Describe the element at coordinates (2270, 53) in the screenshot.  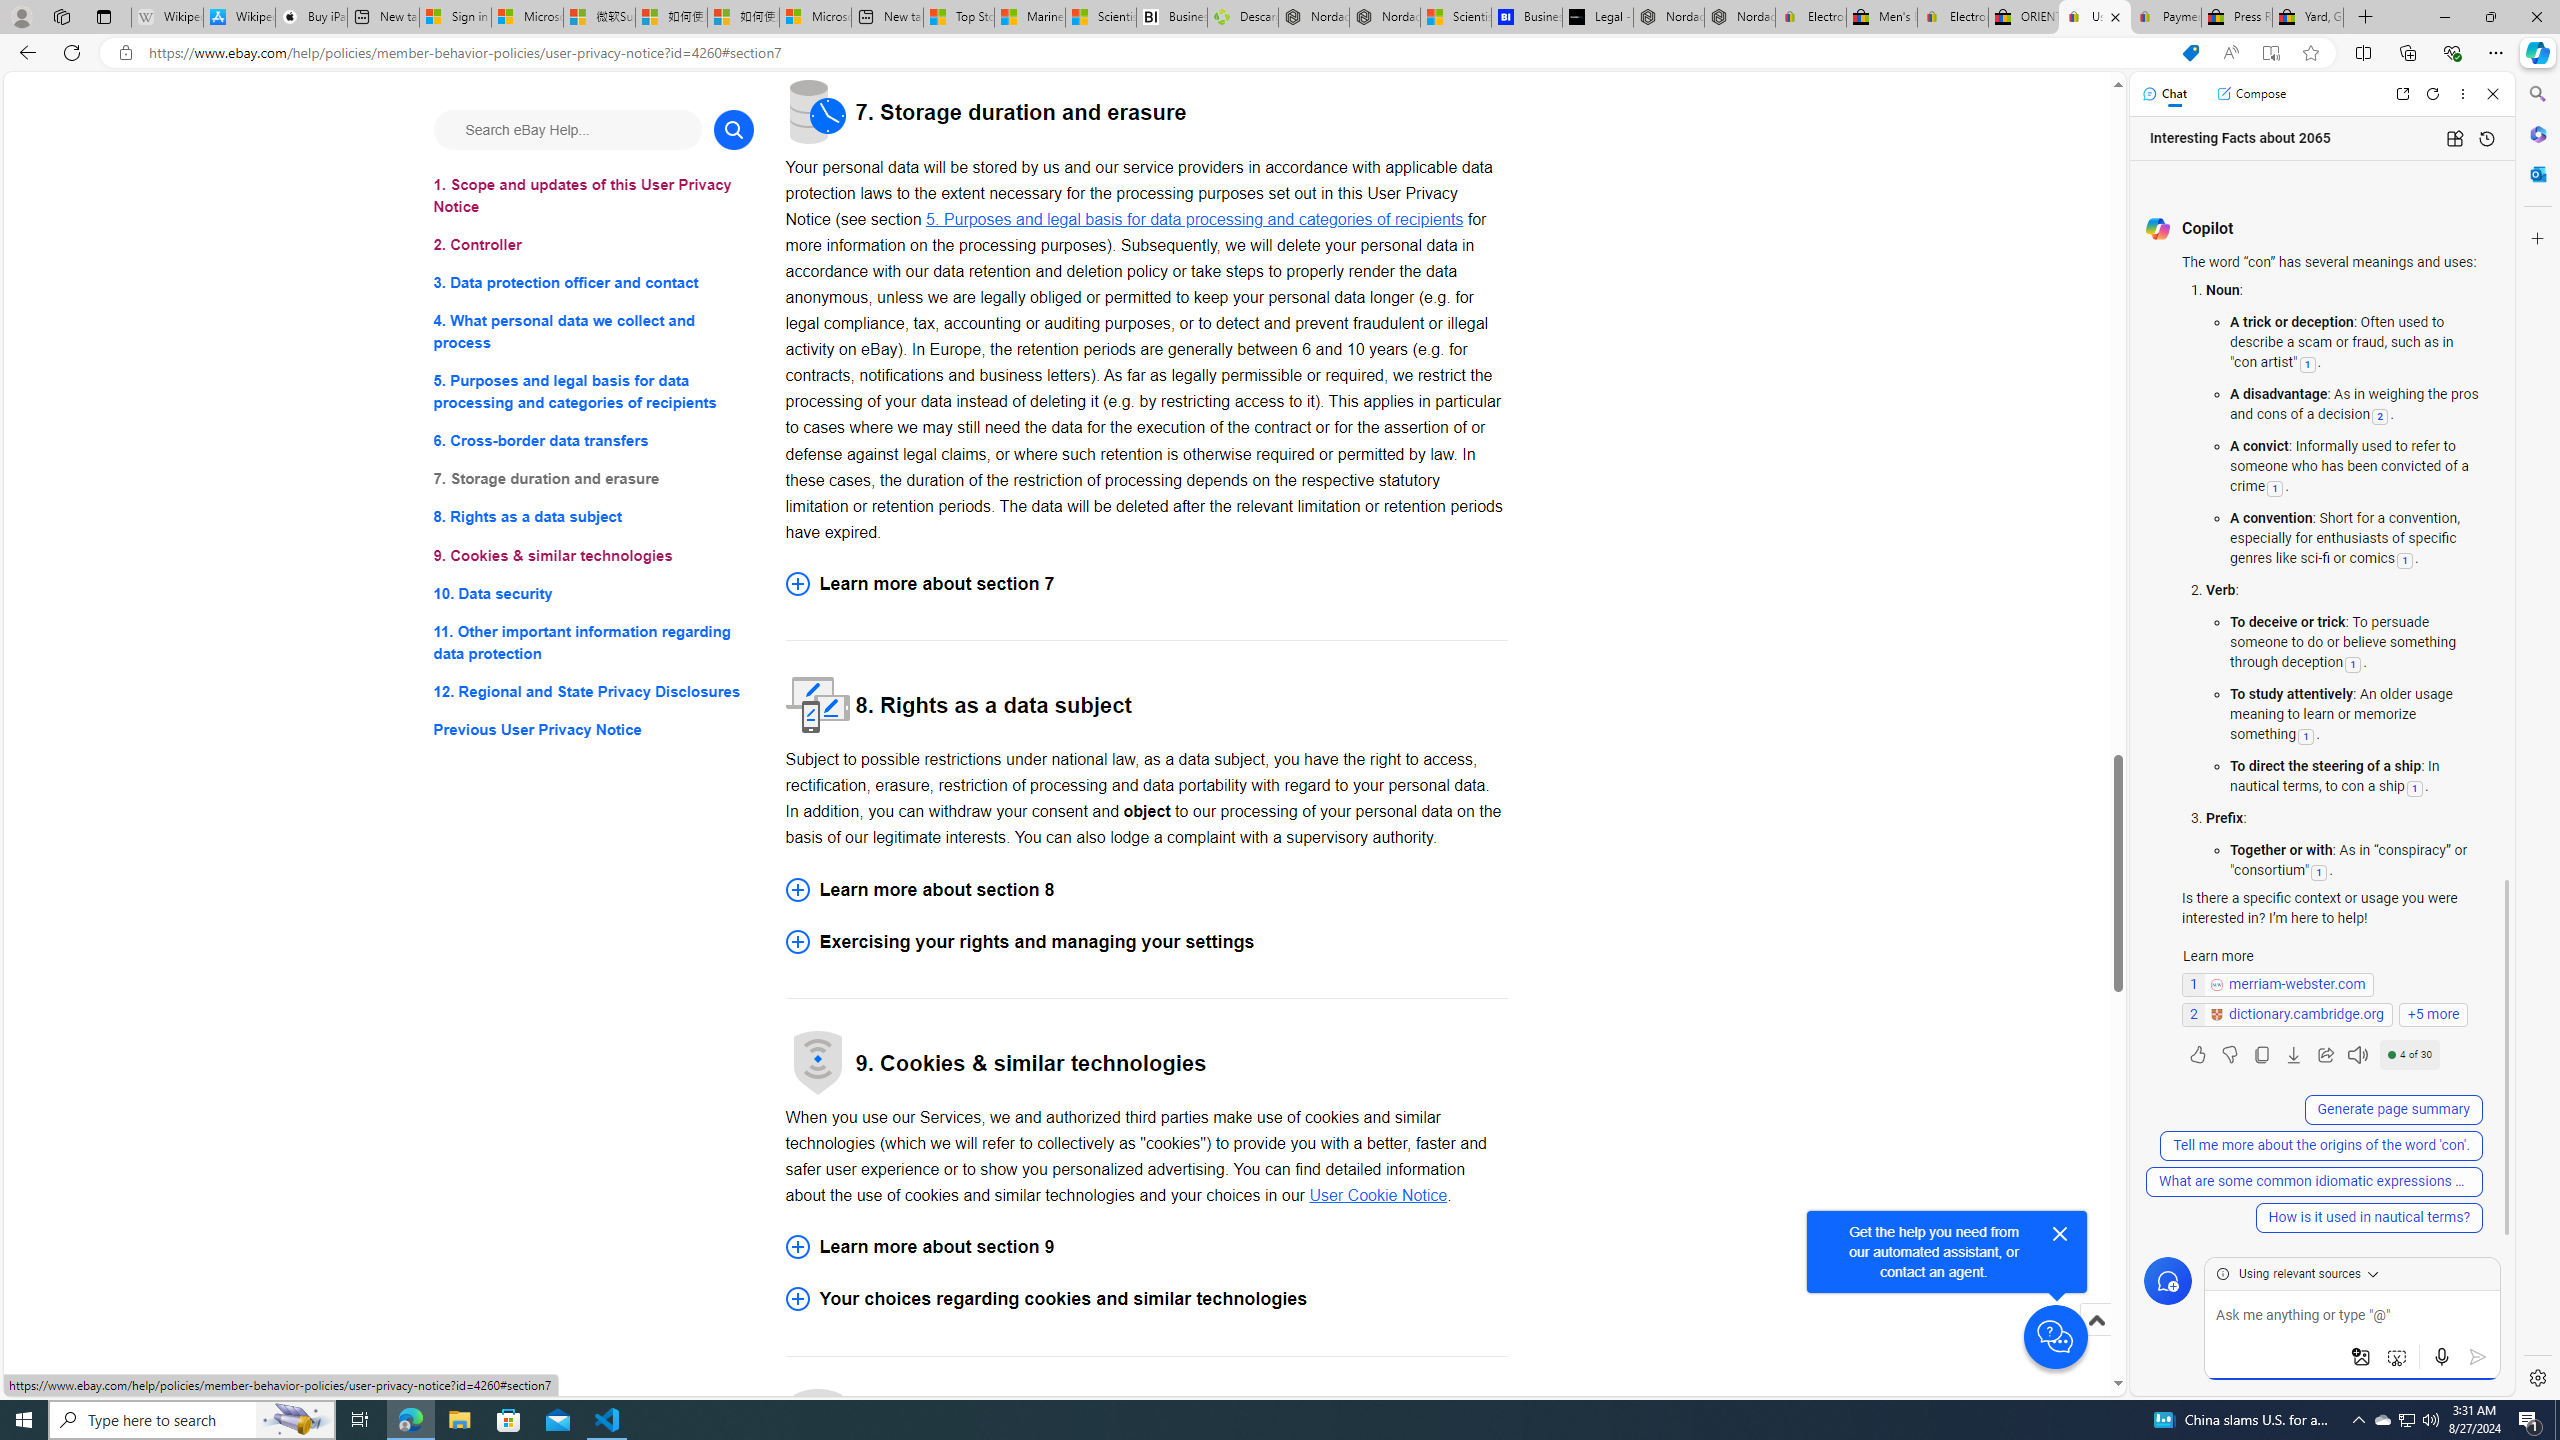
I see `Enter Immersive Reader (F9)` at that location.